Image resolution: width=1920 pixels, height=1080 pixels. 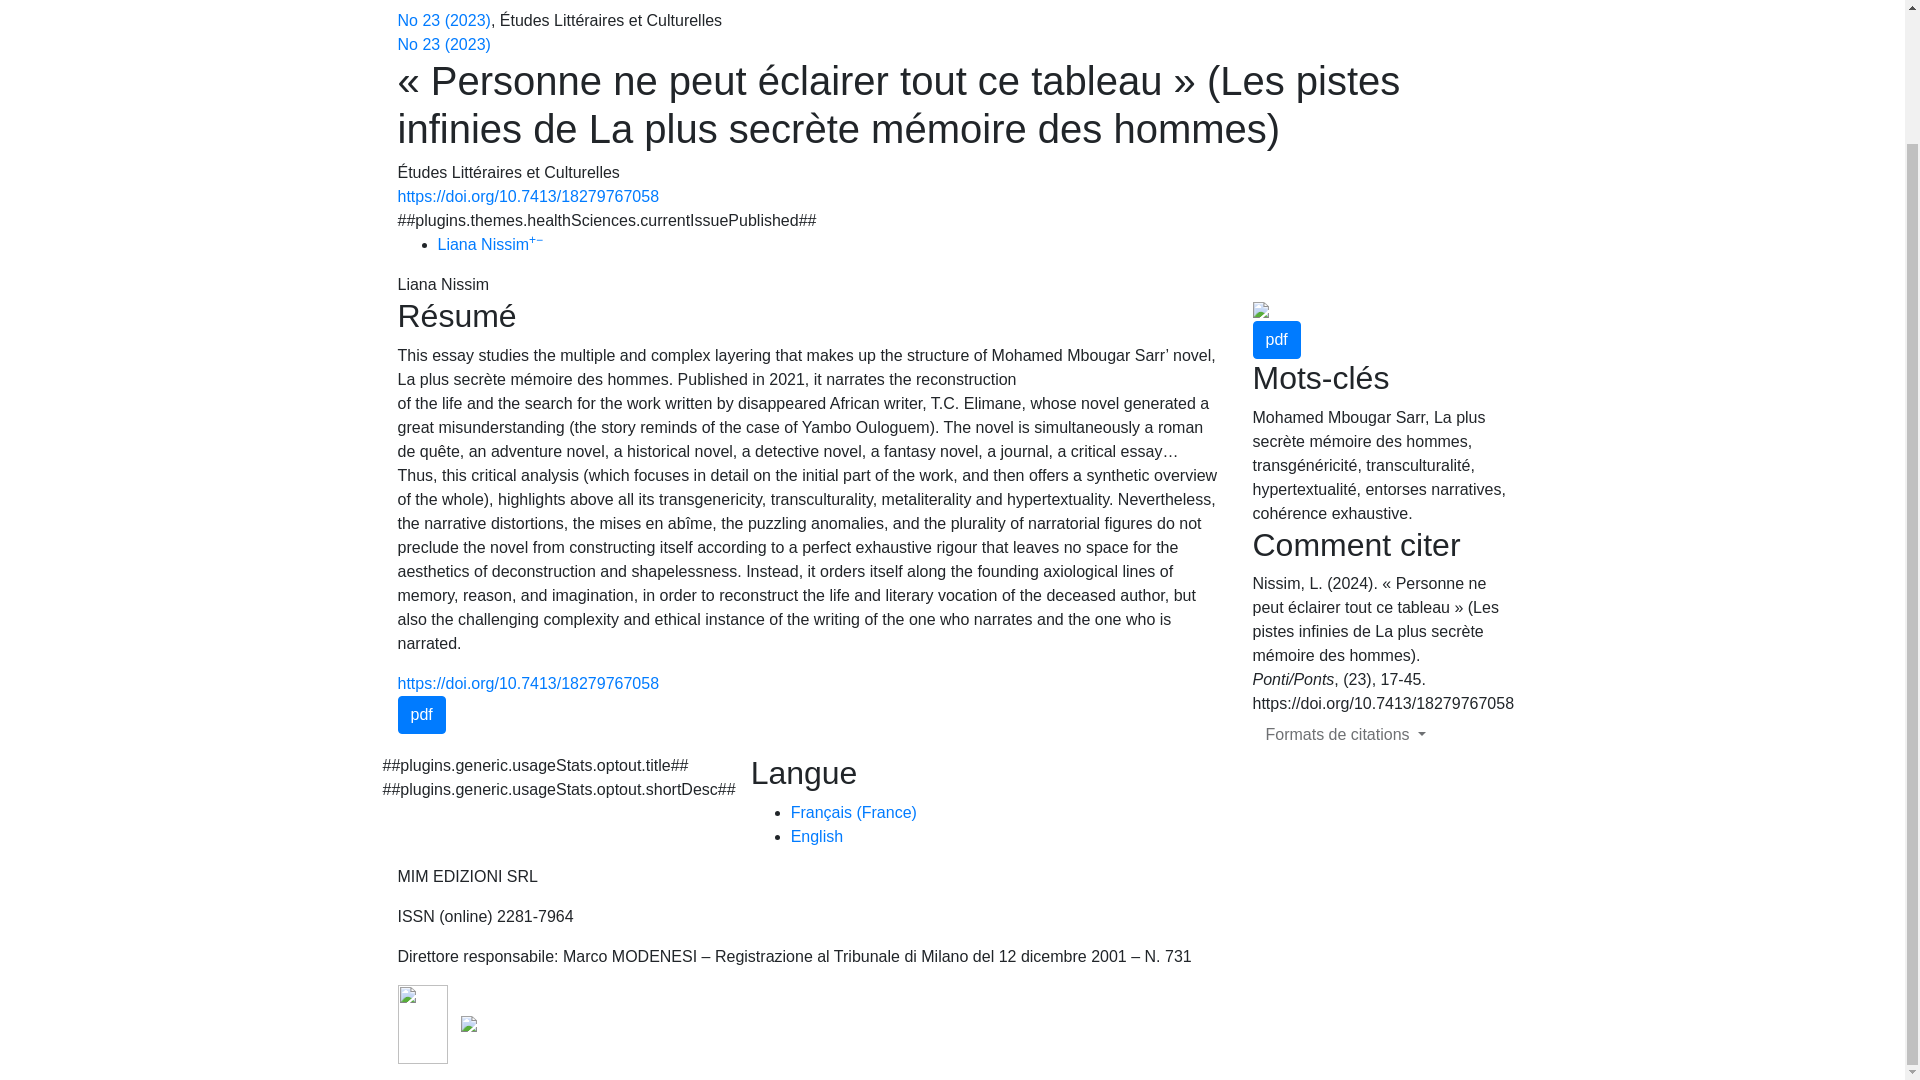 What do you see at coordinates (1275, 339) in the screenshot?
I see `pdf` at bounding box center [1275, 339].